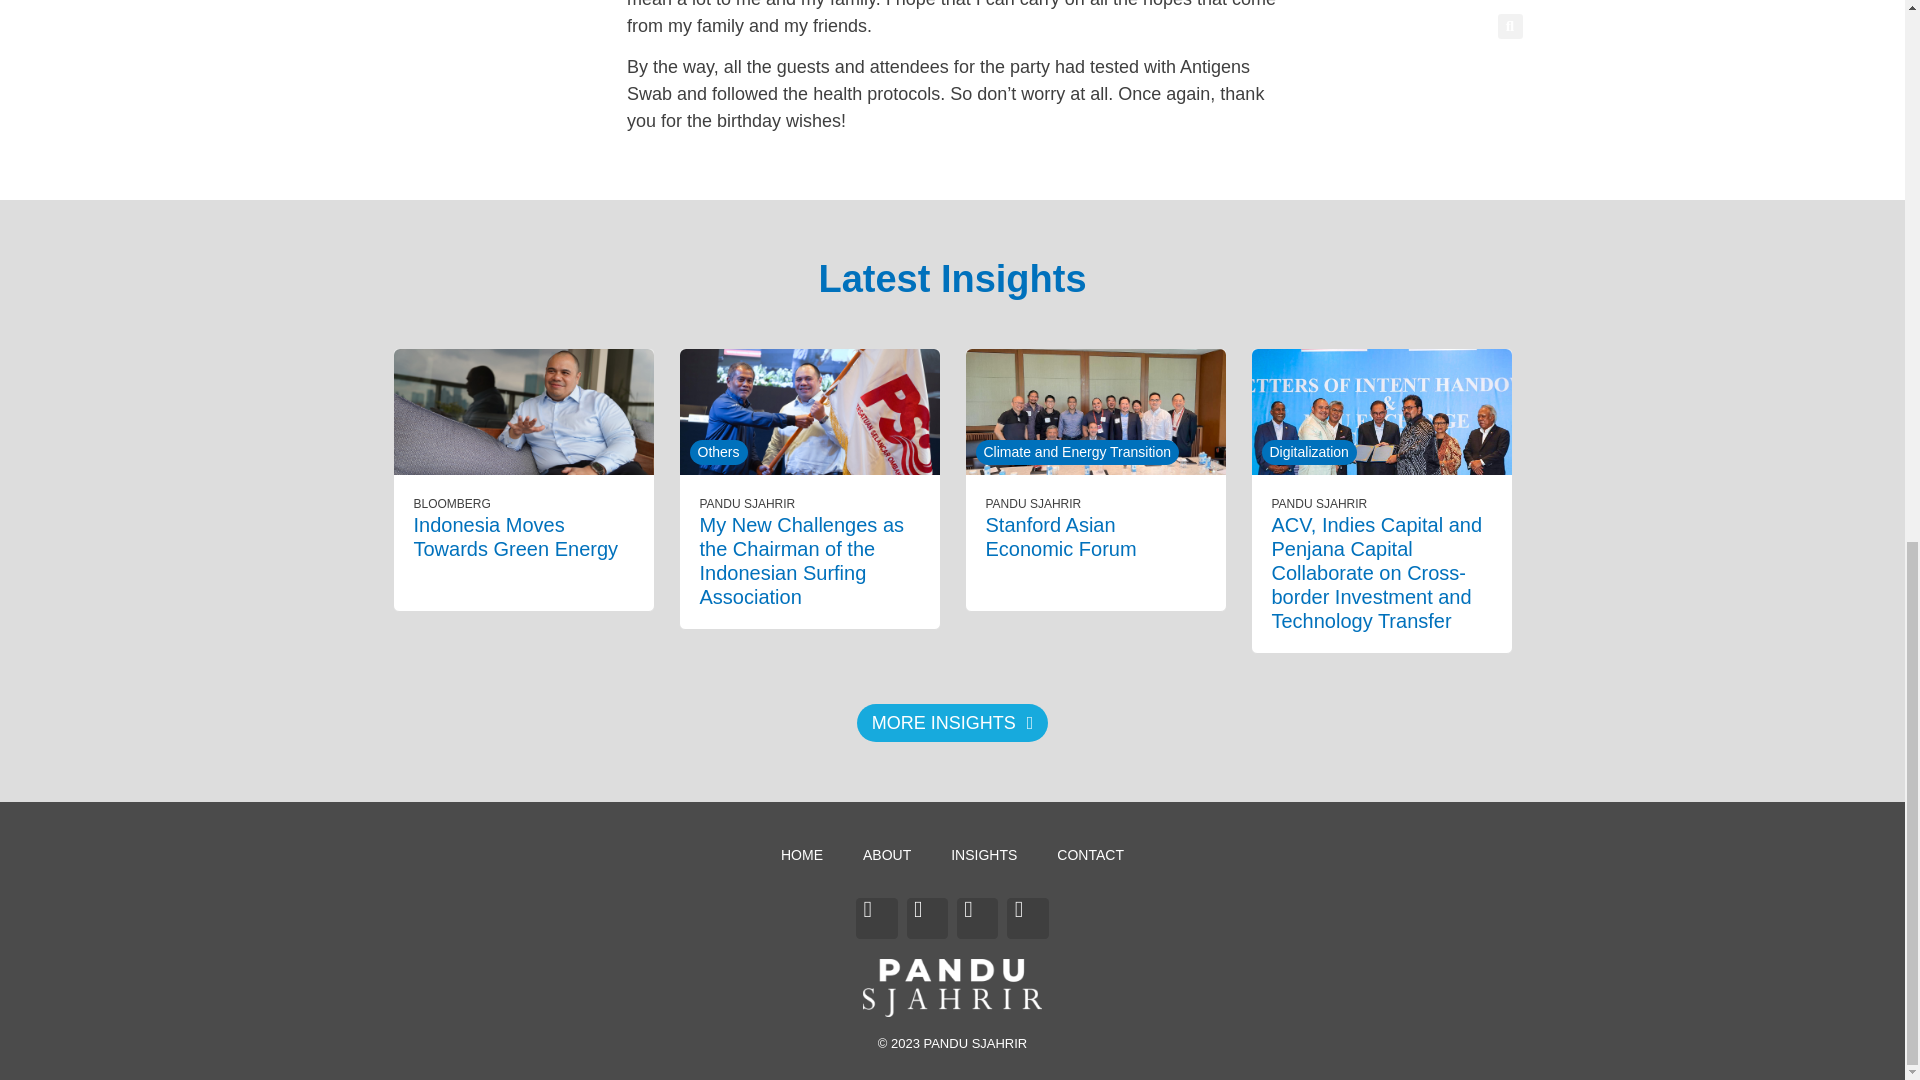  Describe the element at coordinates (952, 722) in the screenshot. I see `MORE INSIGHTS` at that location.